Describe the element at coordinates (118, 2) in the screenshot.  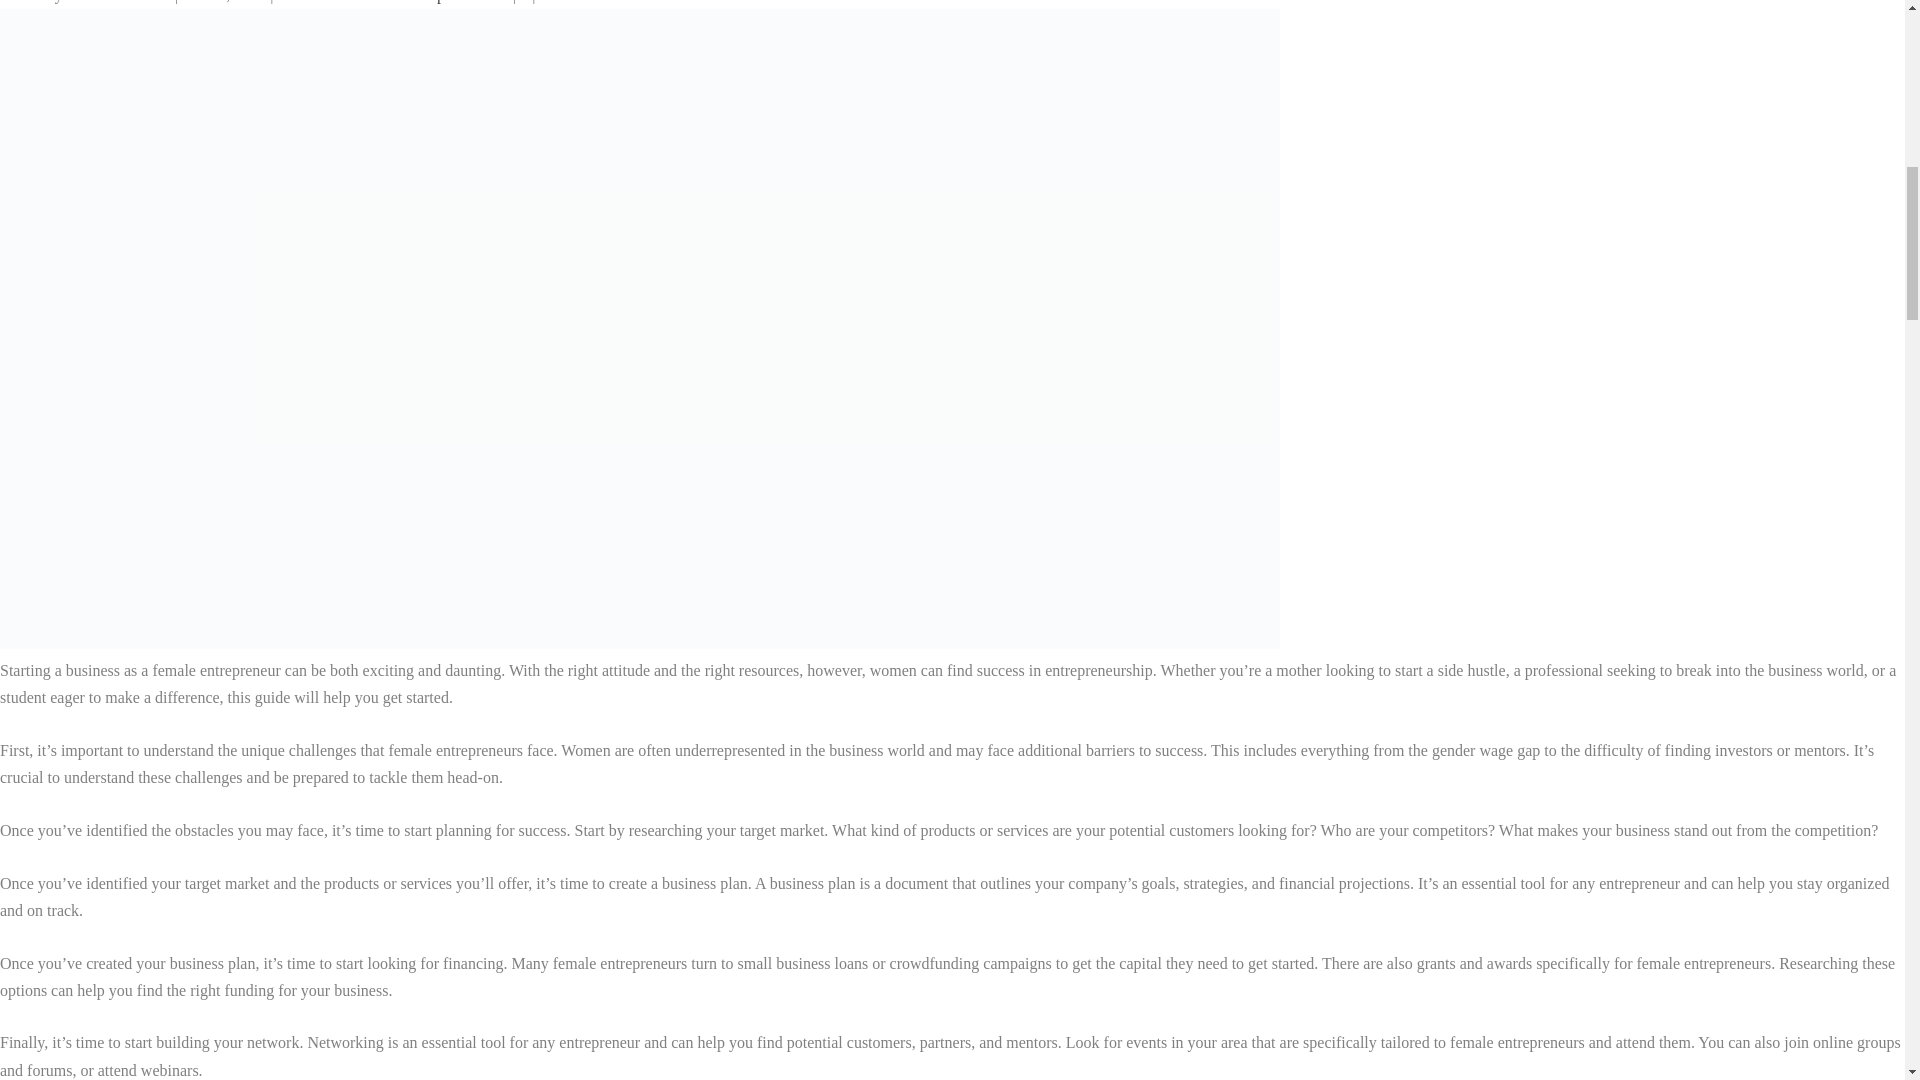
I see `Lauren Peterson` at that location.